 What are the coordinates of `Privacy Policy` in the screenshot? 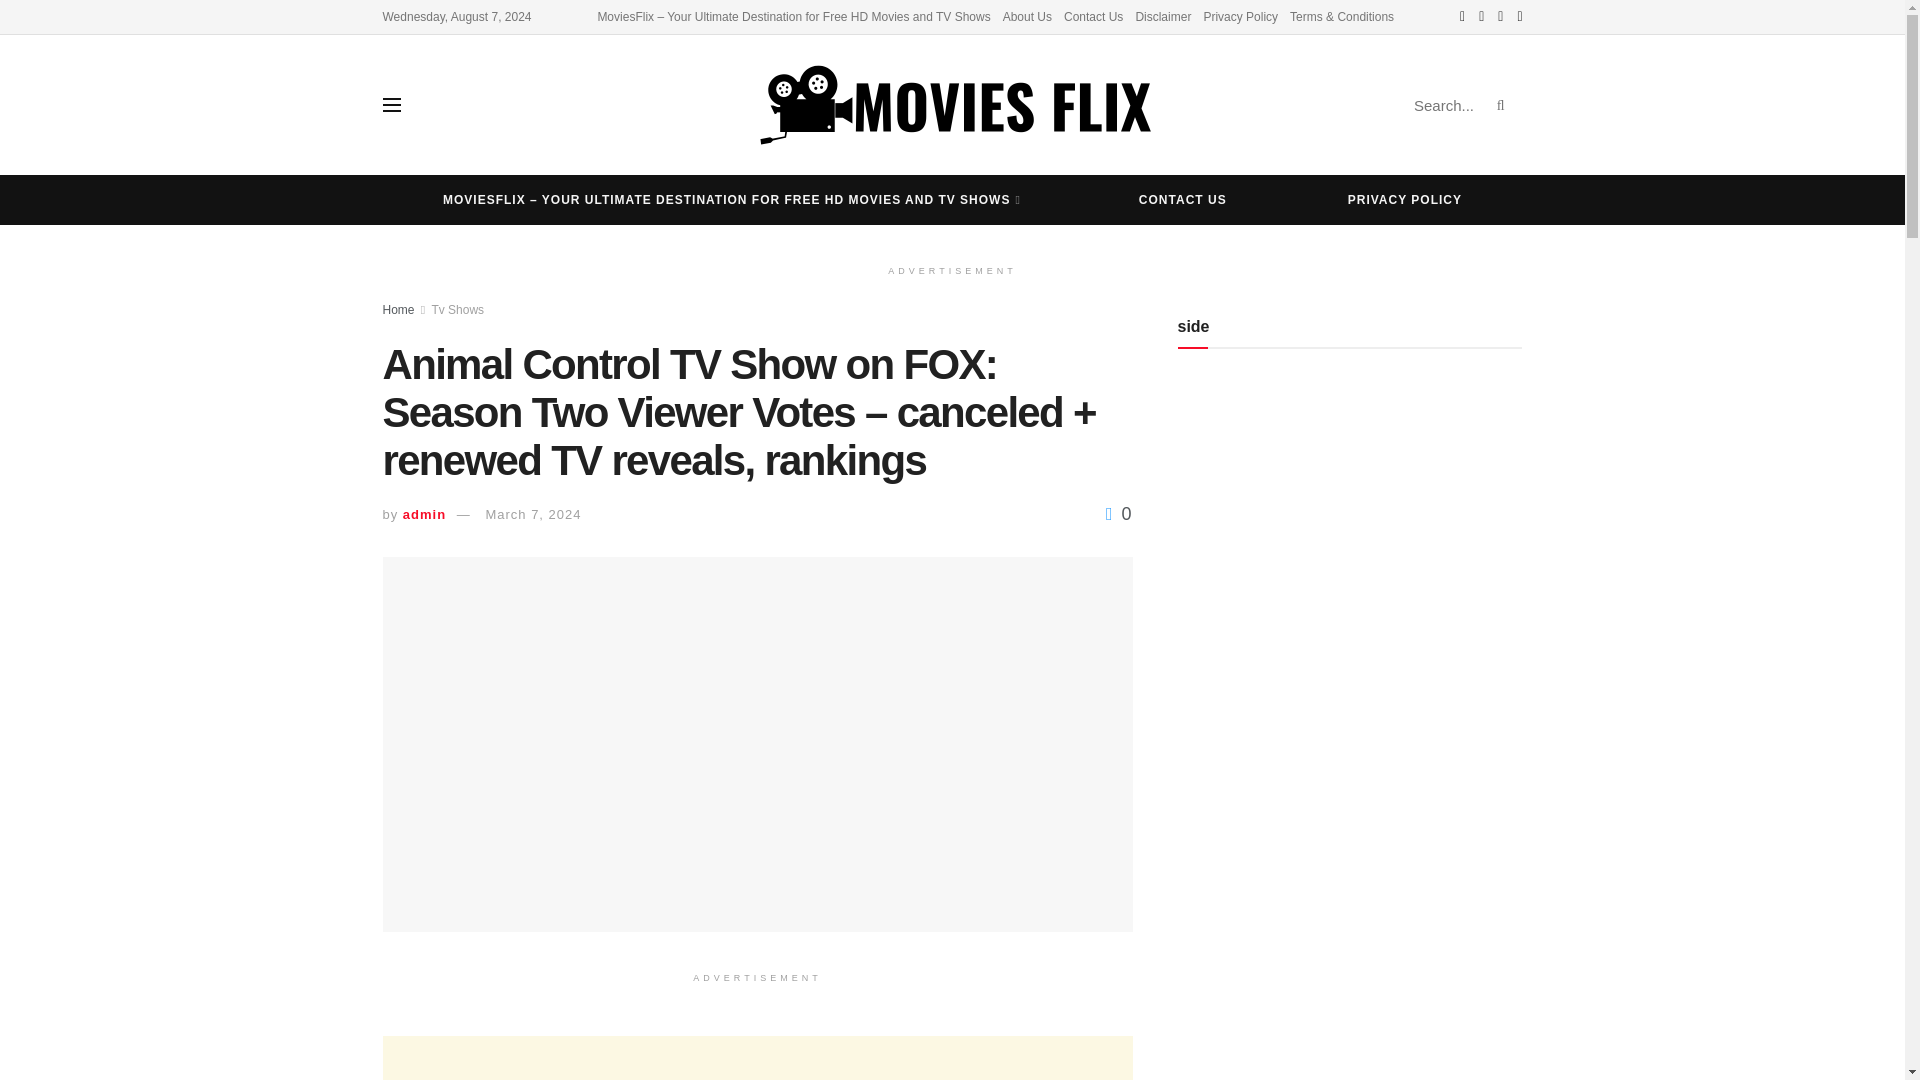 It's located at (1240, 16).